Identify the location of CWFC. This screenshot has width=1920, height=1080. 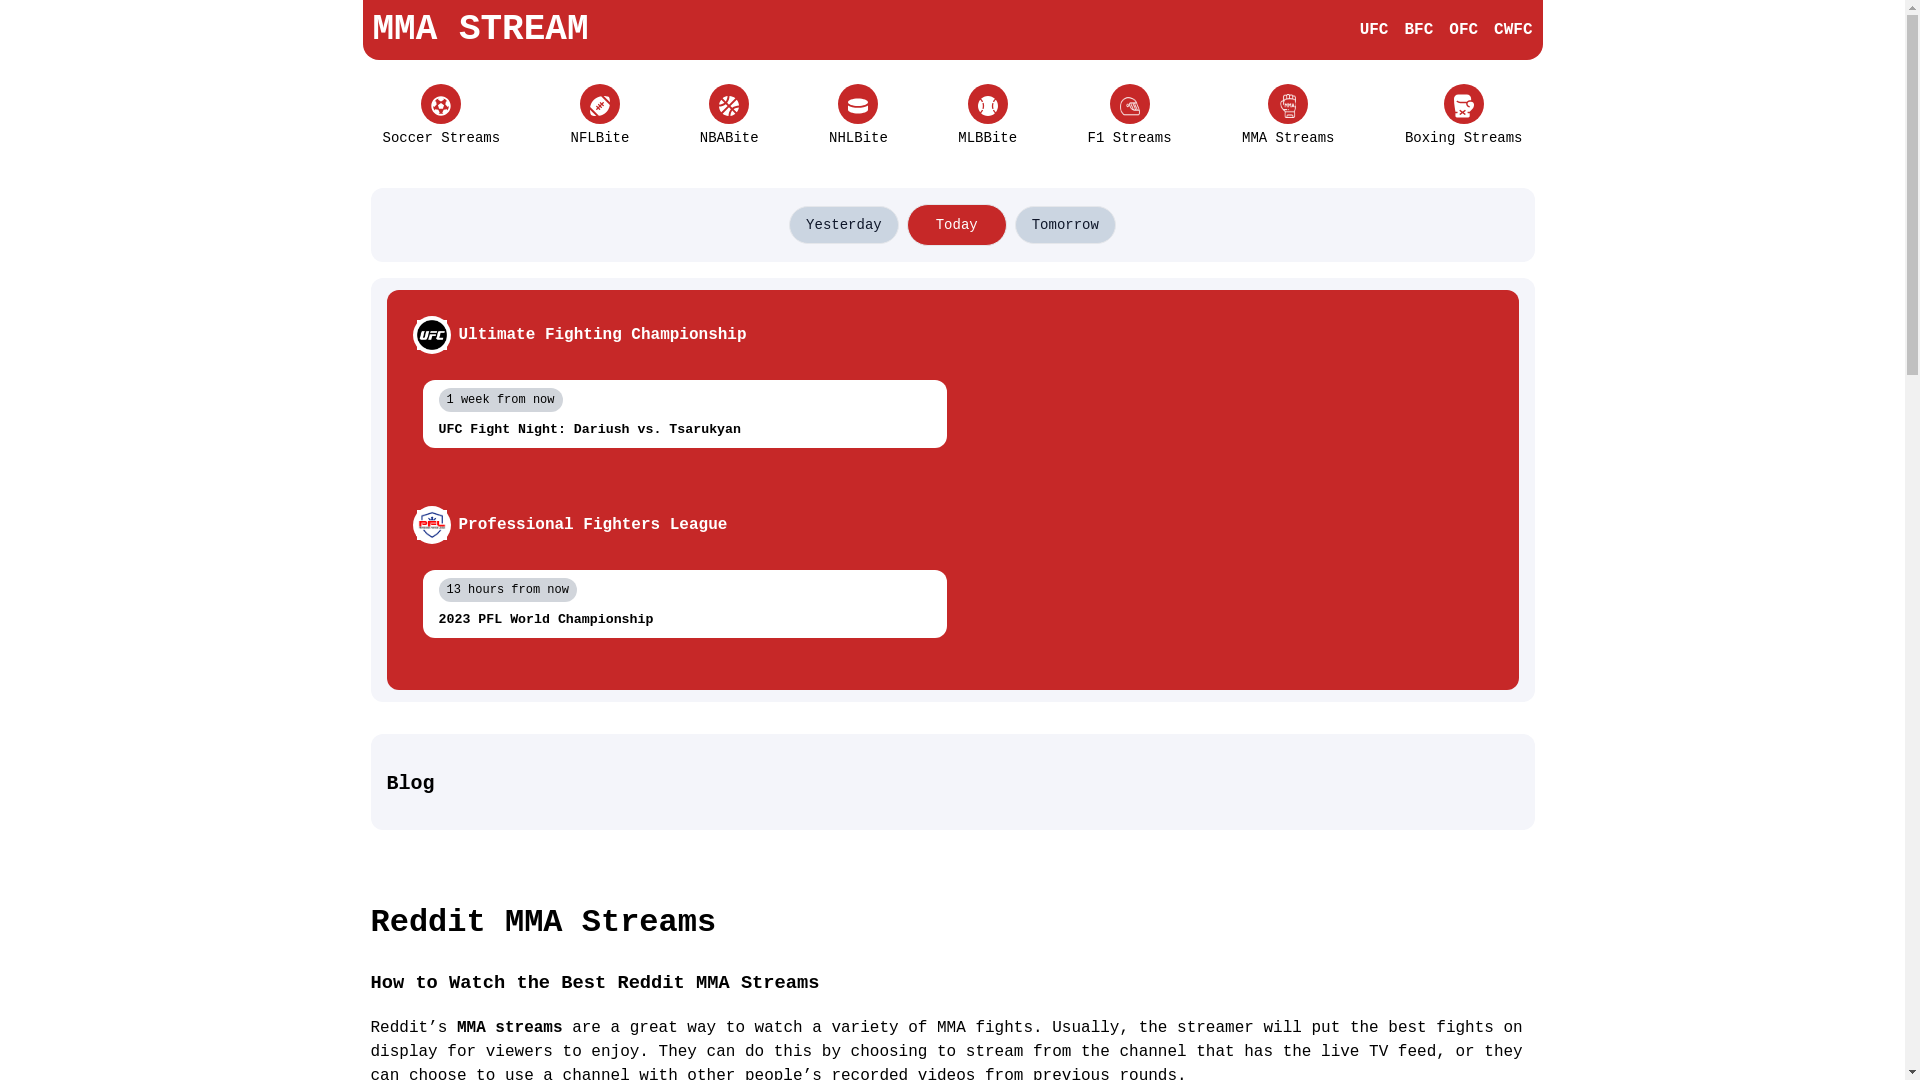
(1513, 30).